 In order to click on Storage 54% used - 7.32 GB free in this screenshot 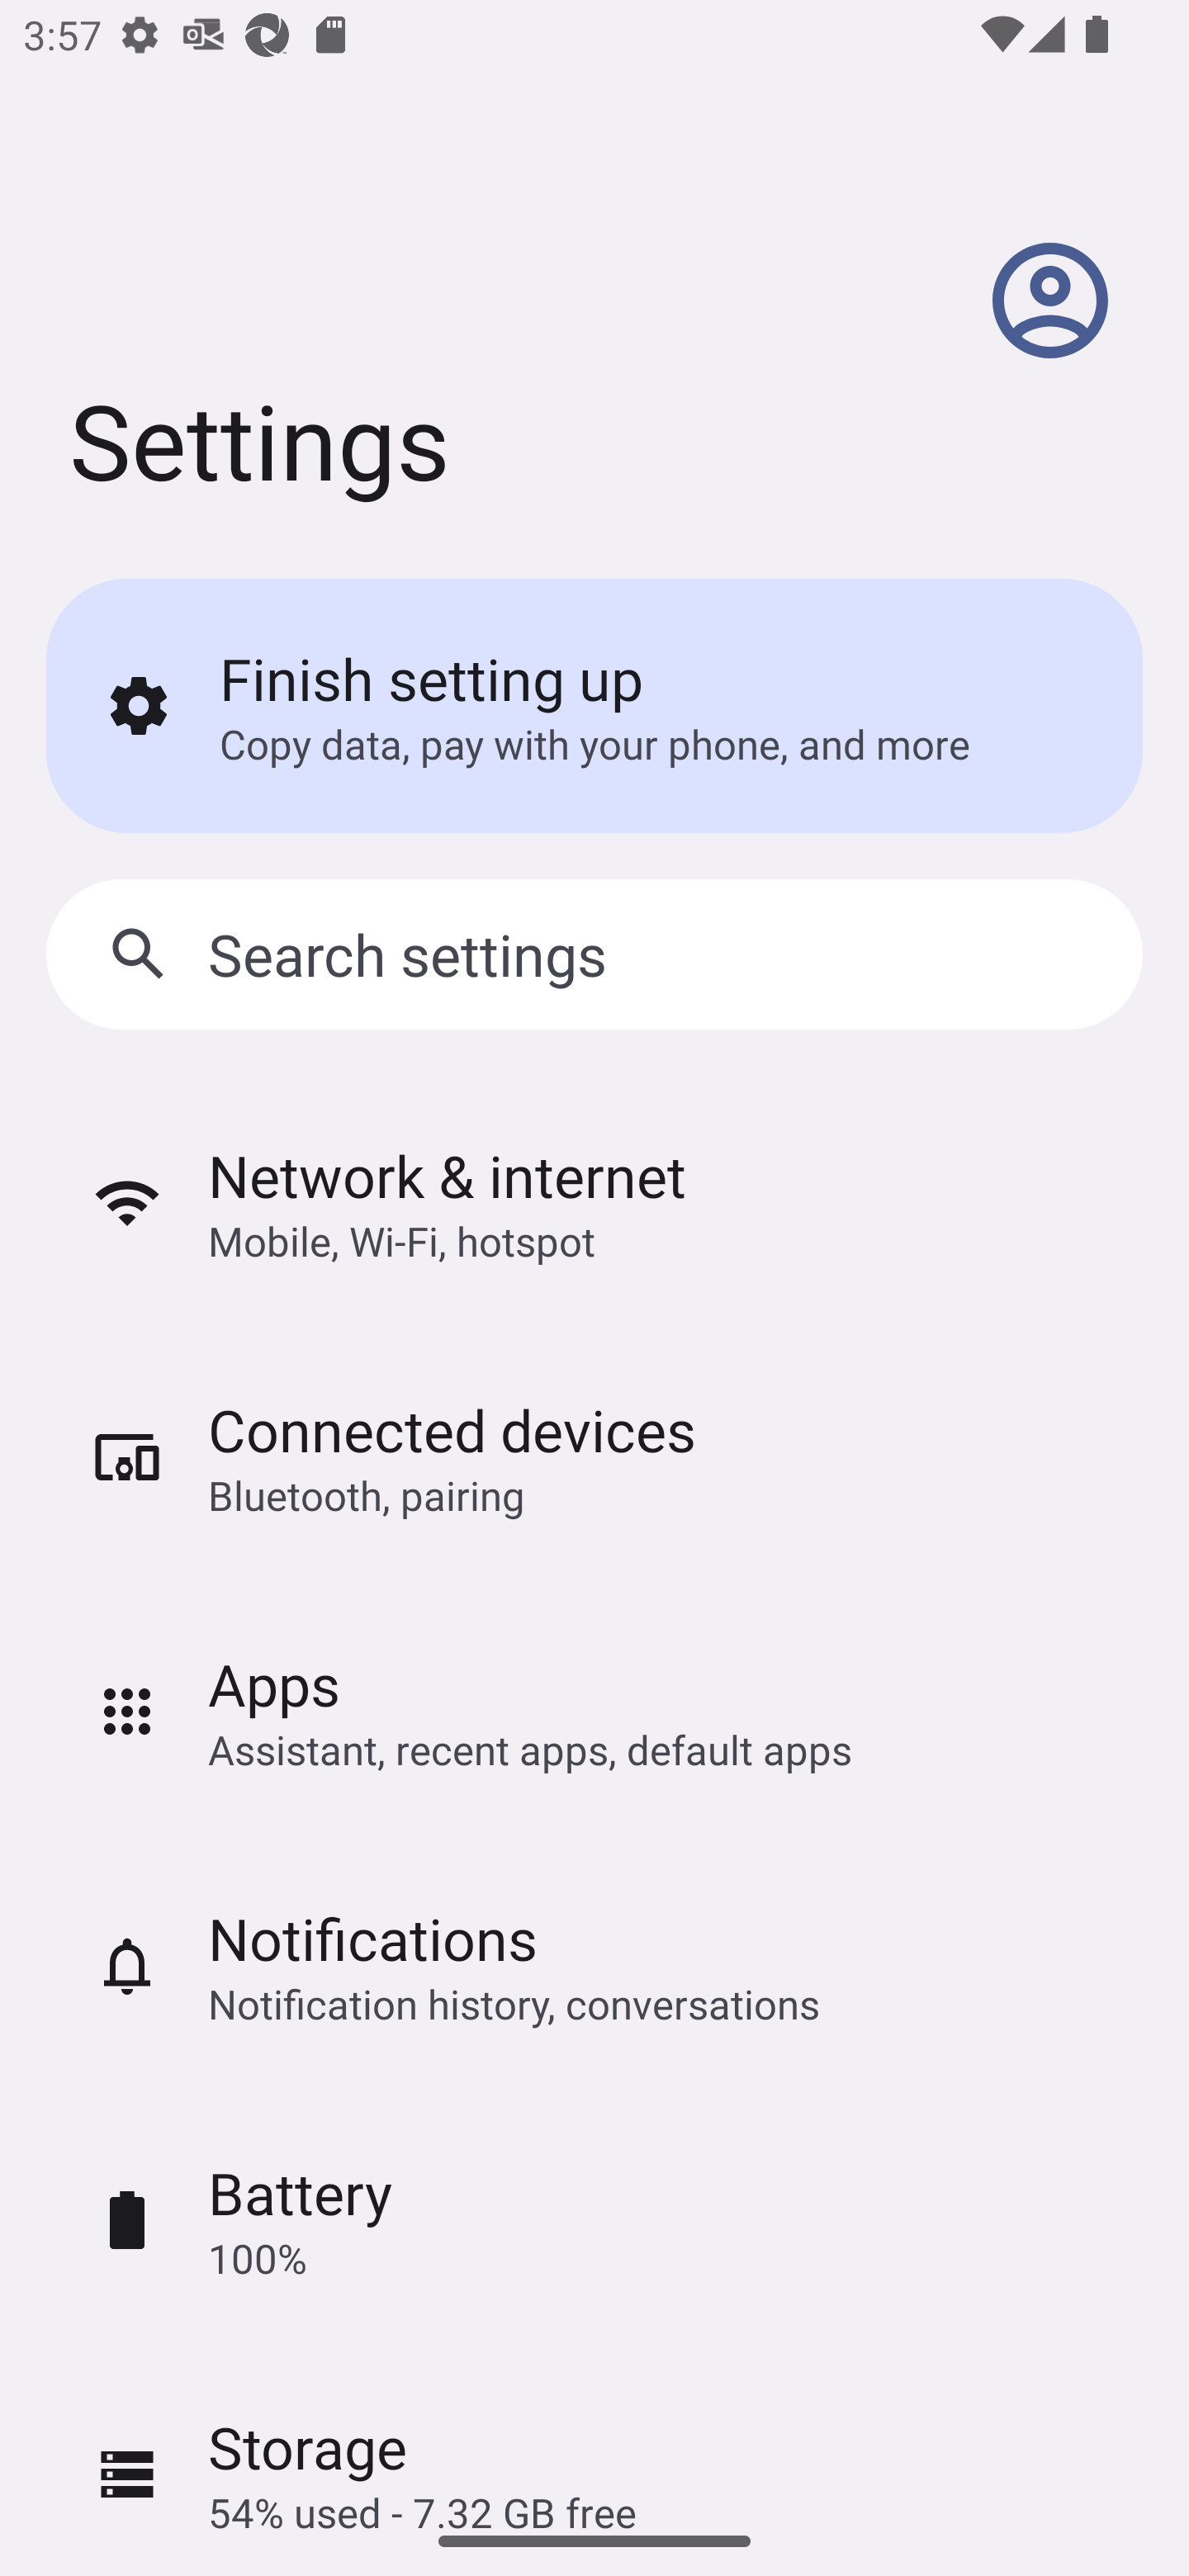, I will do `click(594, 2426)`.